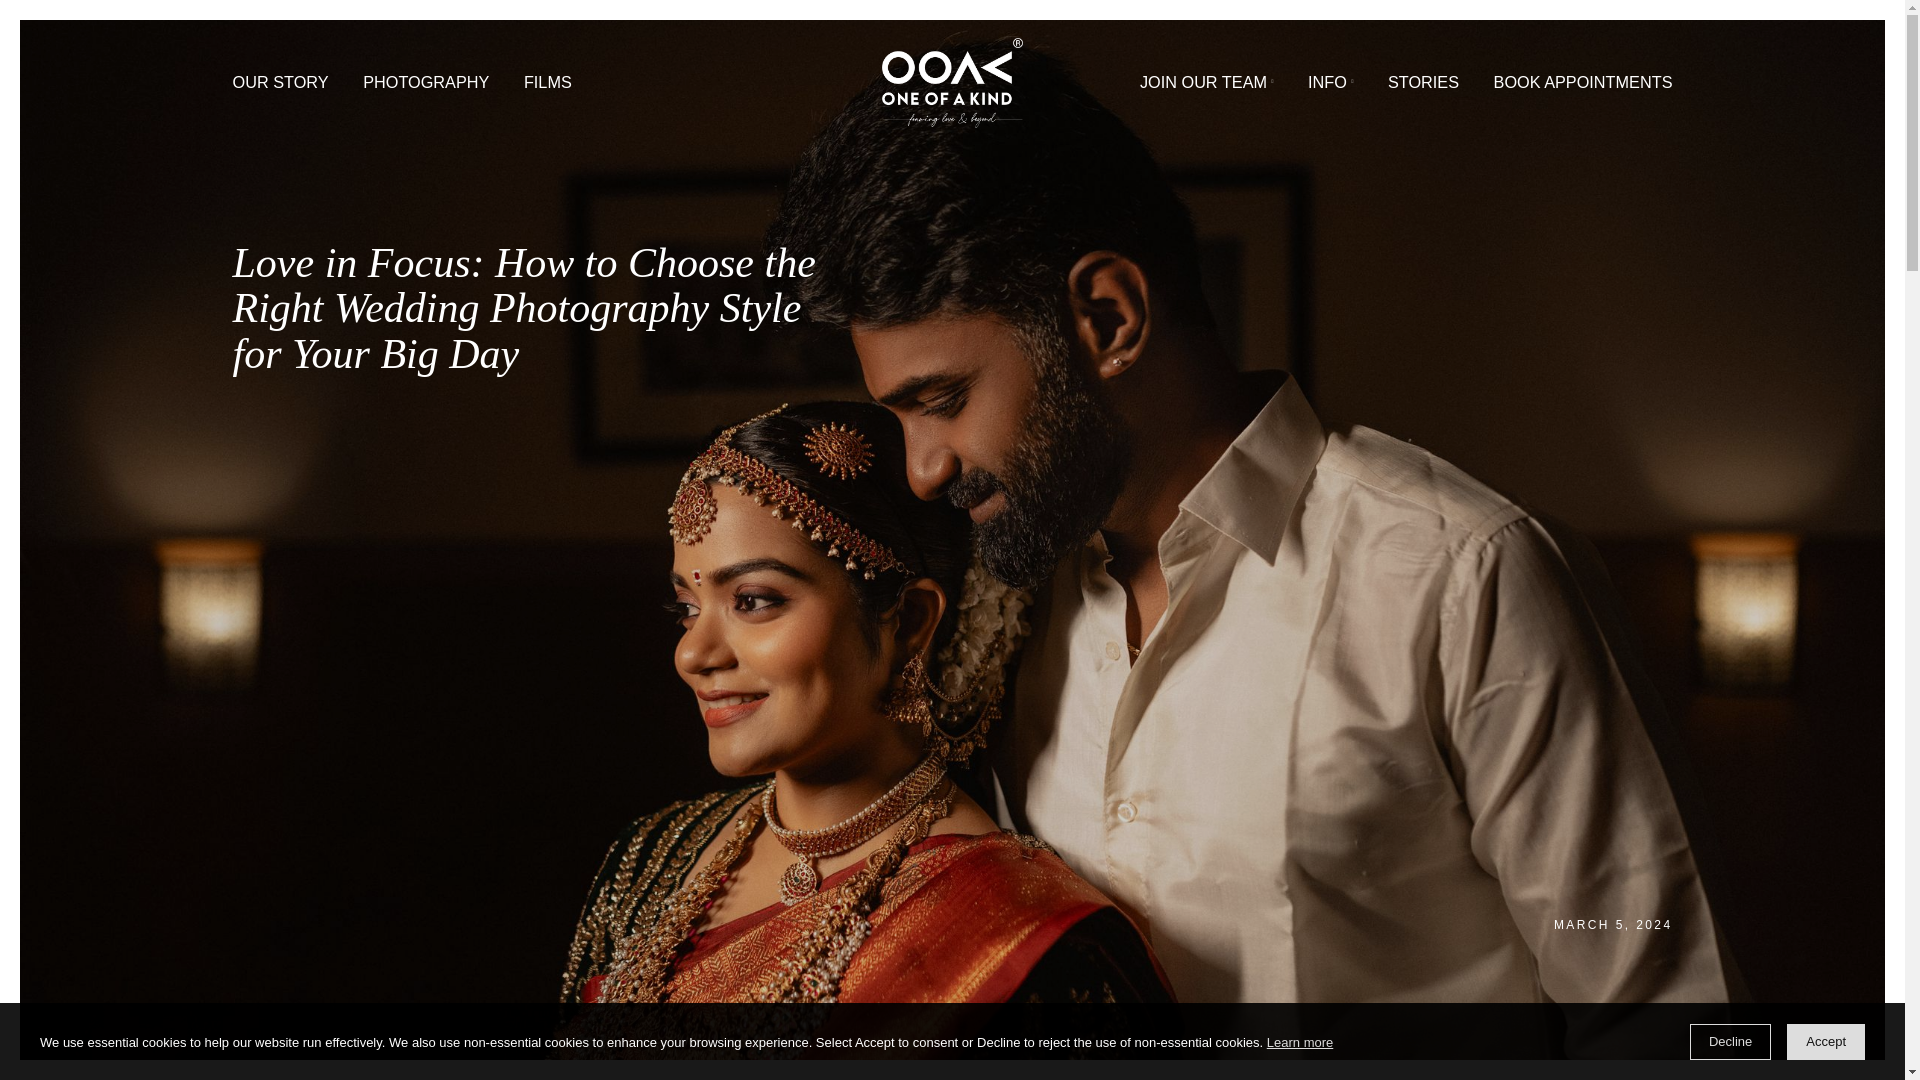 This screenshot has height=1080, width=1920. Describe the element at coordinates (1300, 1044) in the screenshot. I see `Learn more` at that location.